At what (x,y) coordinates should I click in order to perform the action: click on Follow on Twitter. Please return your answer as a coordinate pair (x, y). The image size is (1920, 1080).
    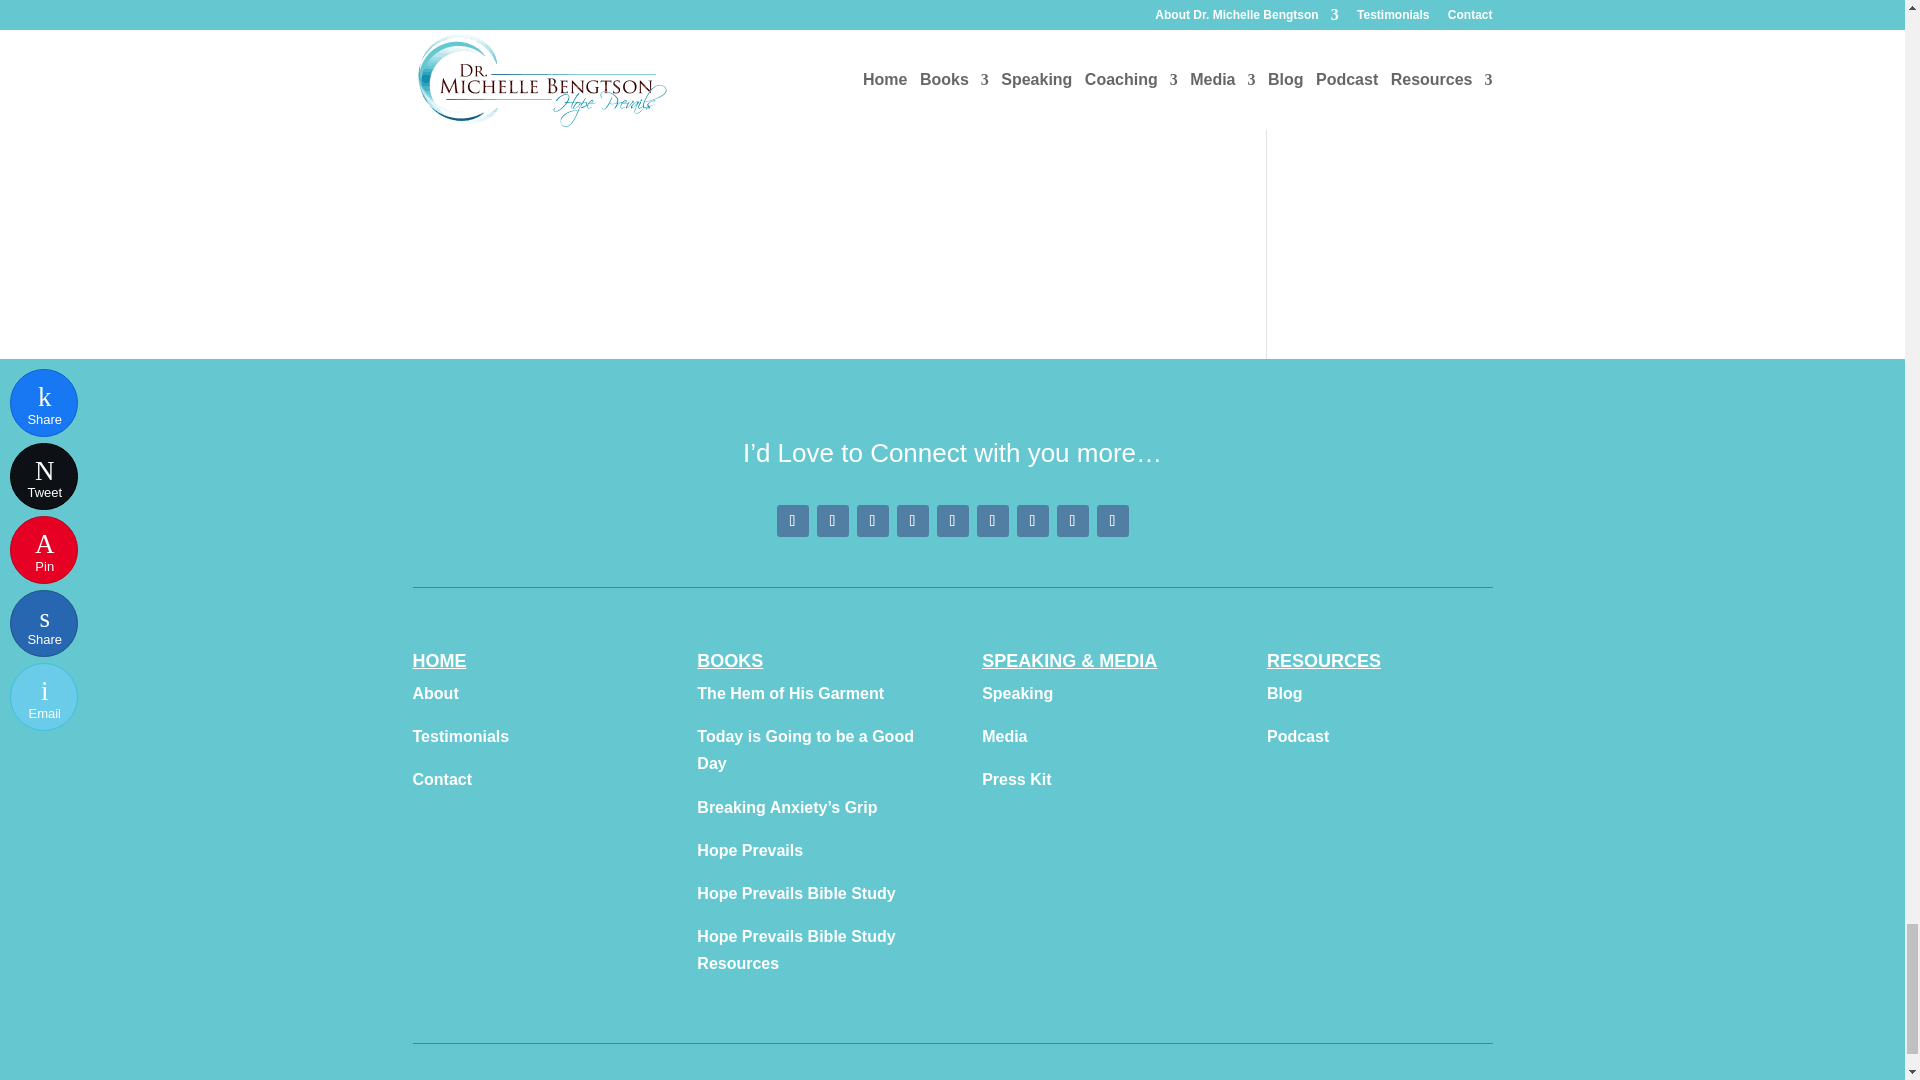
    Looking at the image, I should click on (952, 520).